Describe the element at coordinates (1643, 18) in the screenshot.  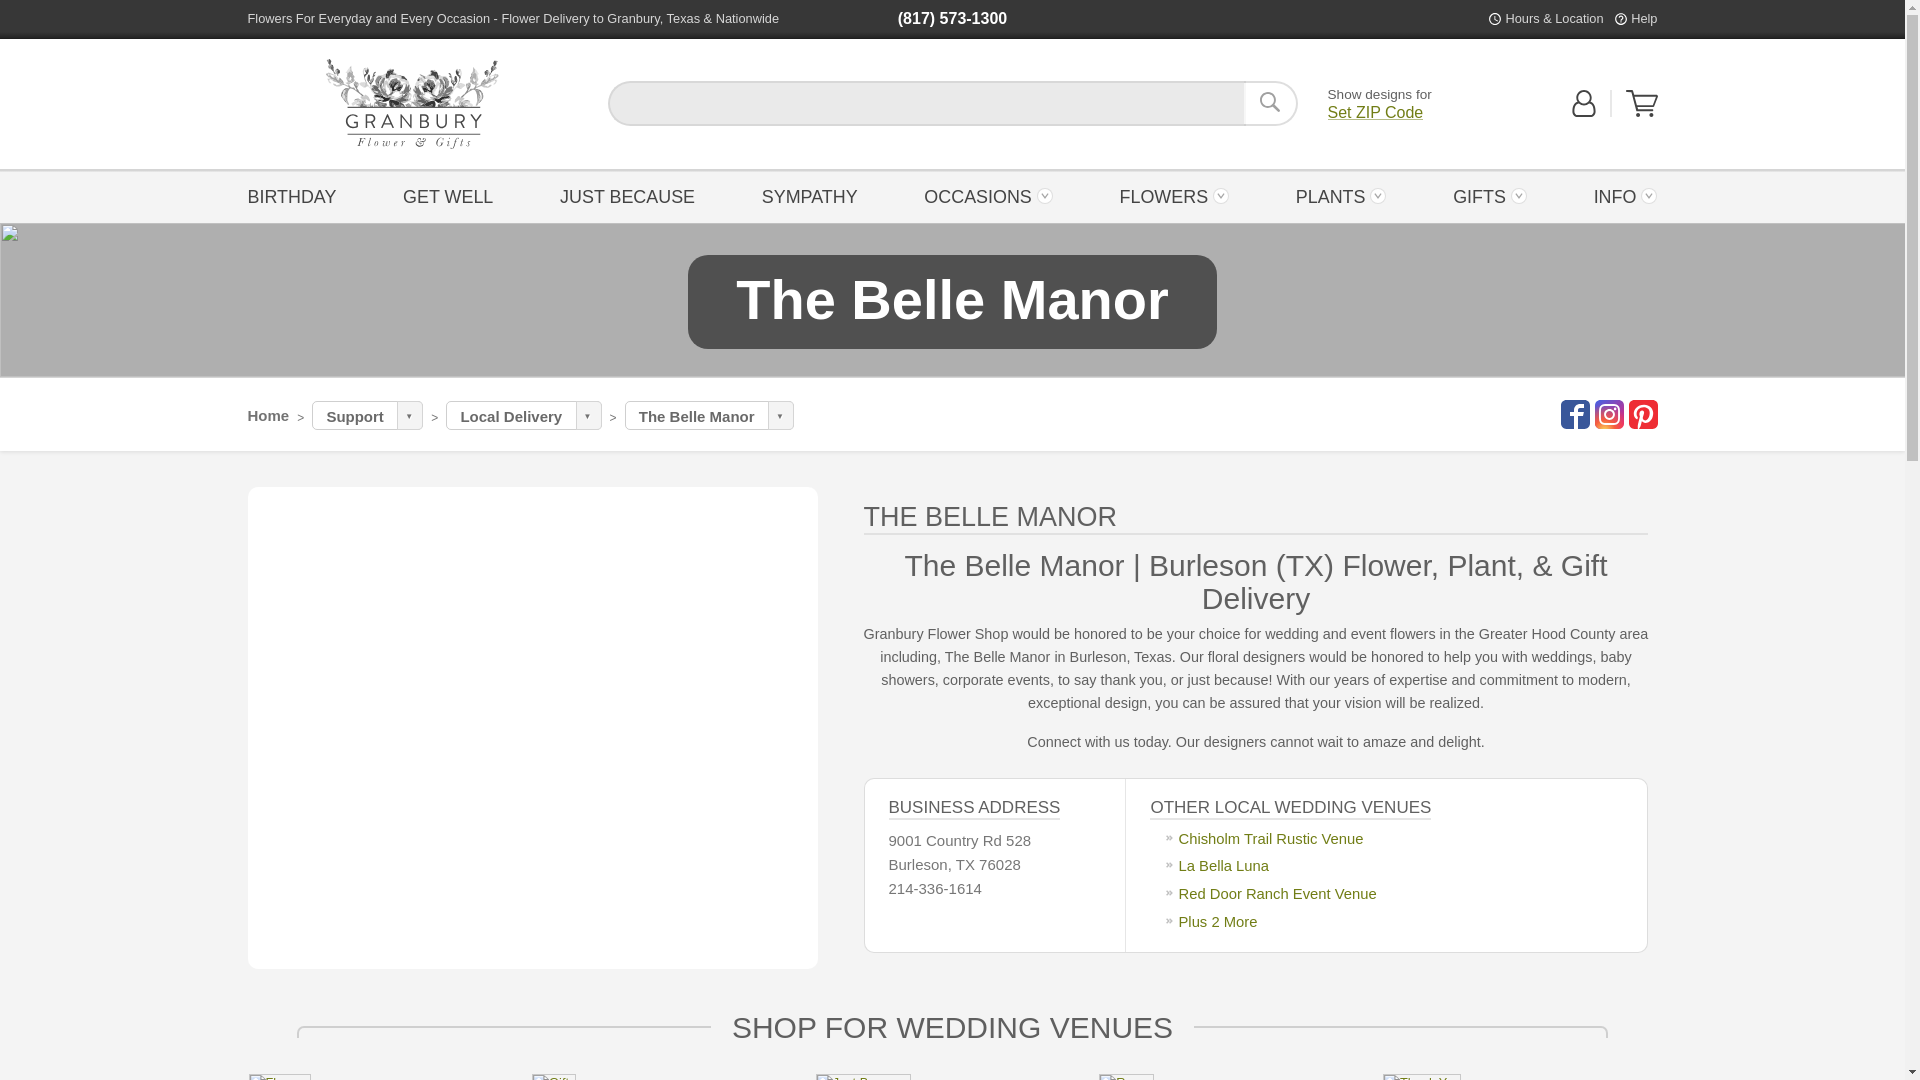
I see `Help` at that location.